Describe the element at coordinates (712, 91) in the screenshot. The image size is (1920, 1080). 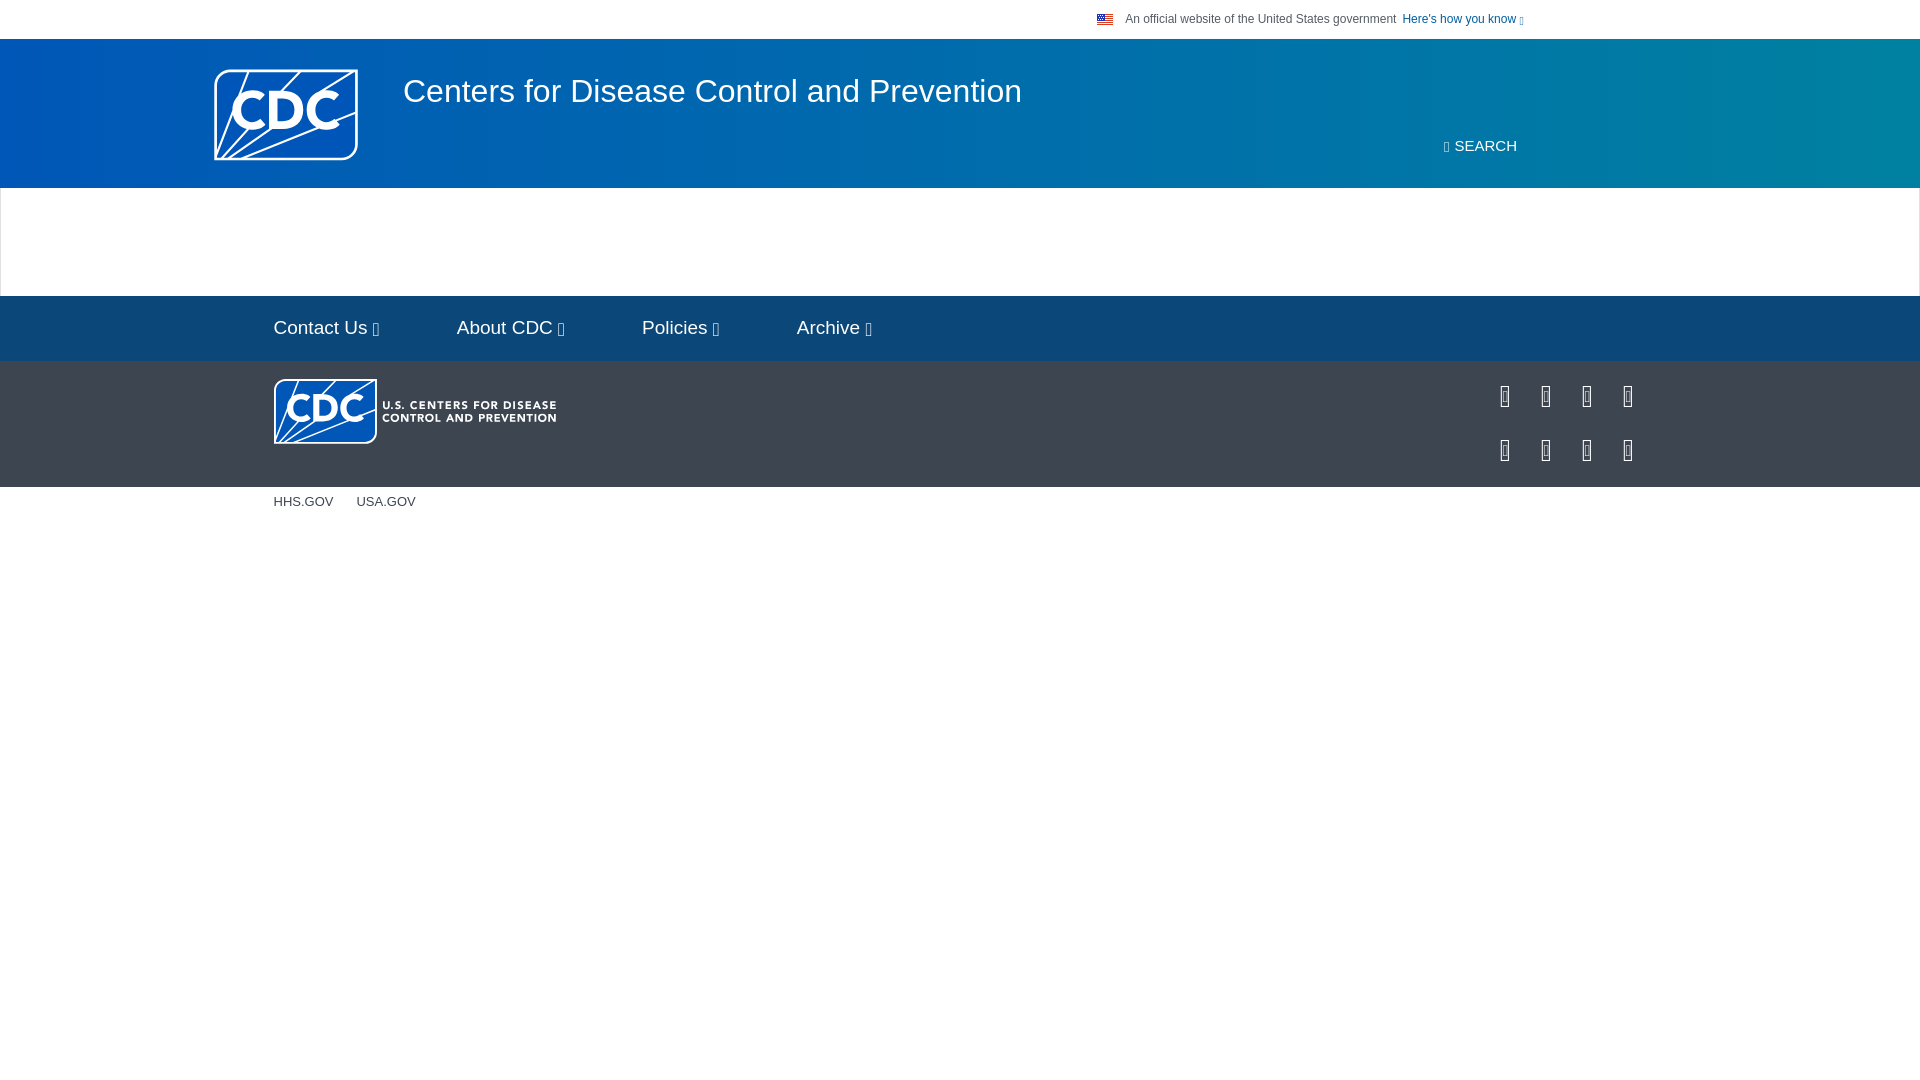
I see `Centers for Disease Control and Prevention` at that location.